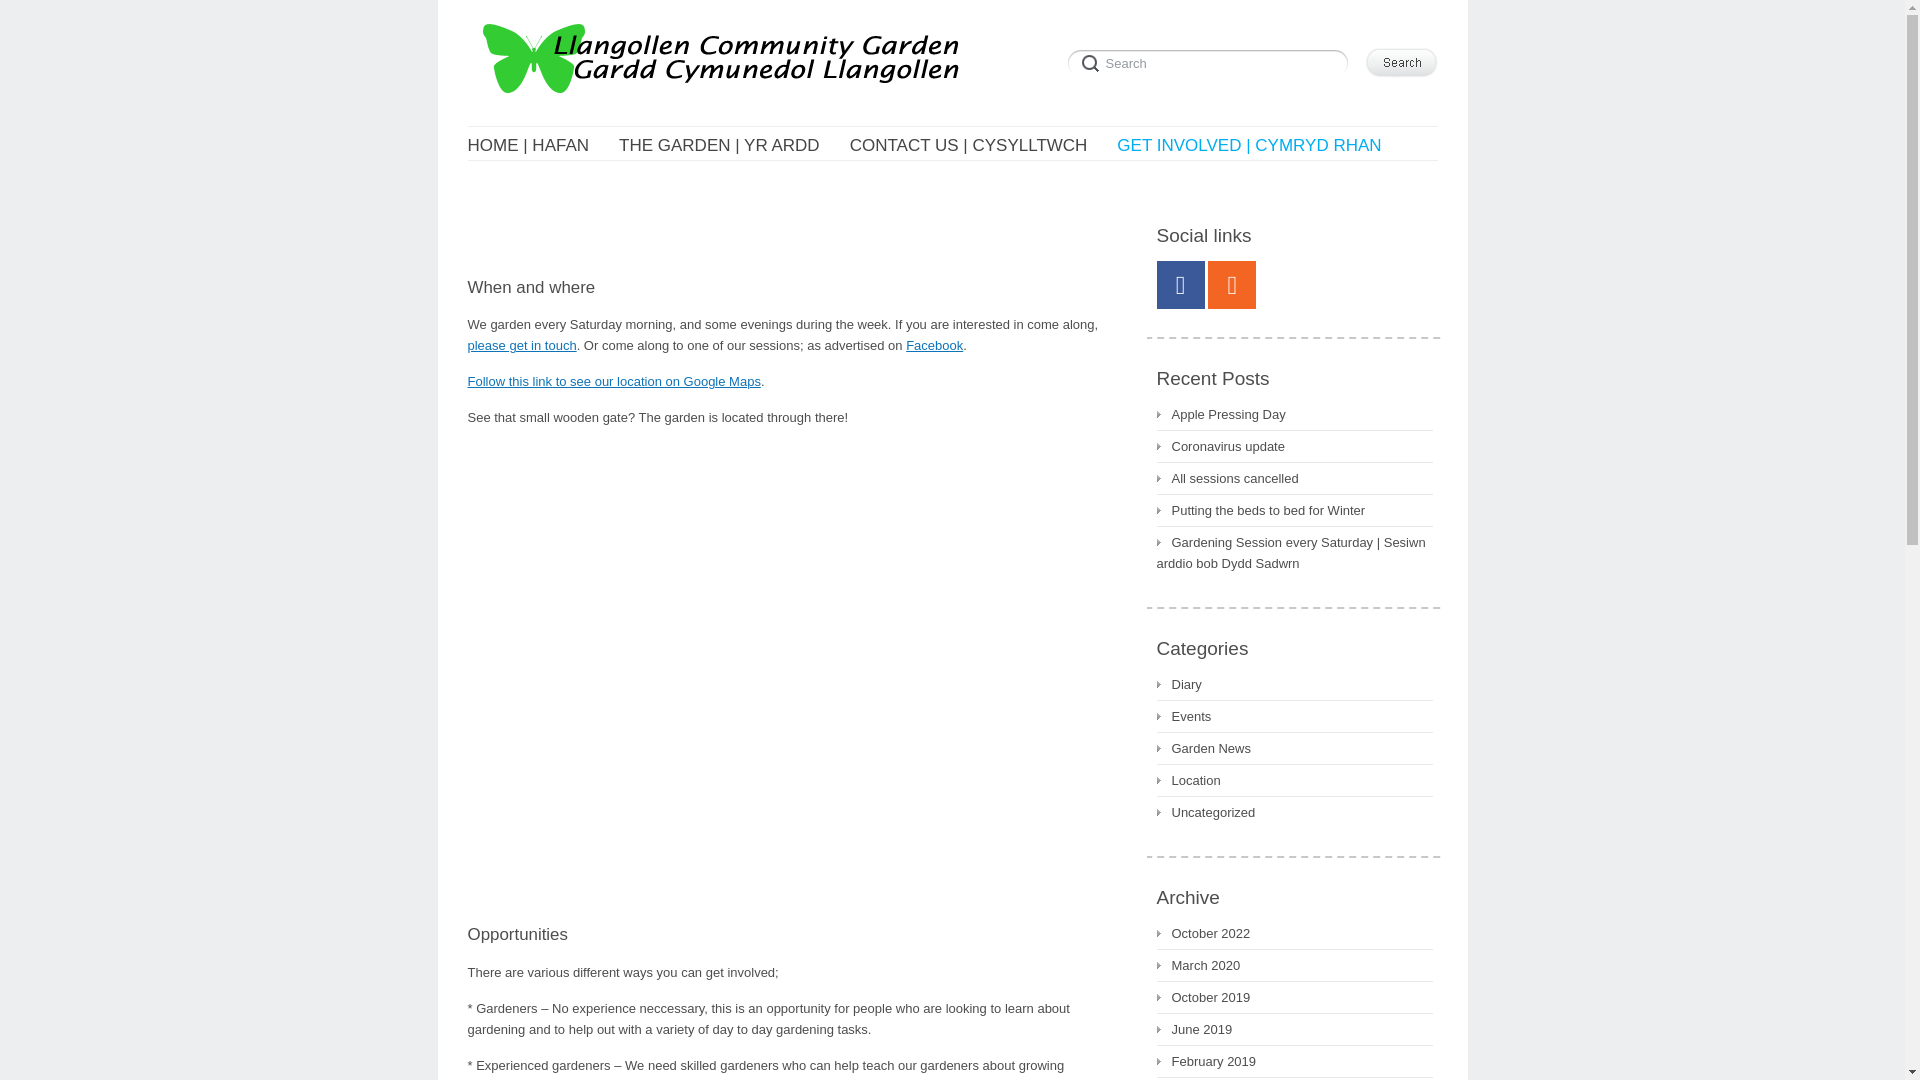  What do you see at coordinates (1179, 284) in the screenshot?
I see `Facebook` at bounding box center [1179, 284].